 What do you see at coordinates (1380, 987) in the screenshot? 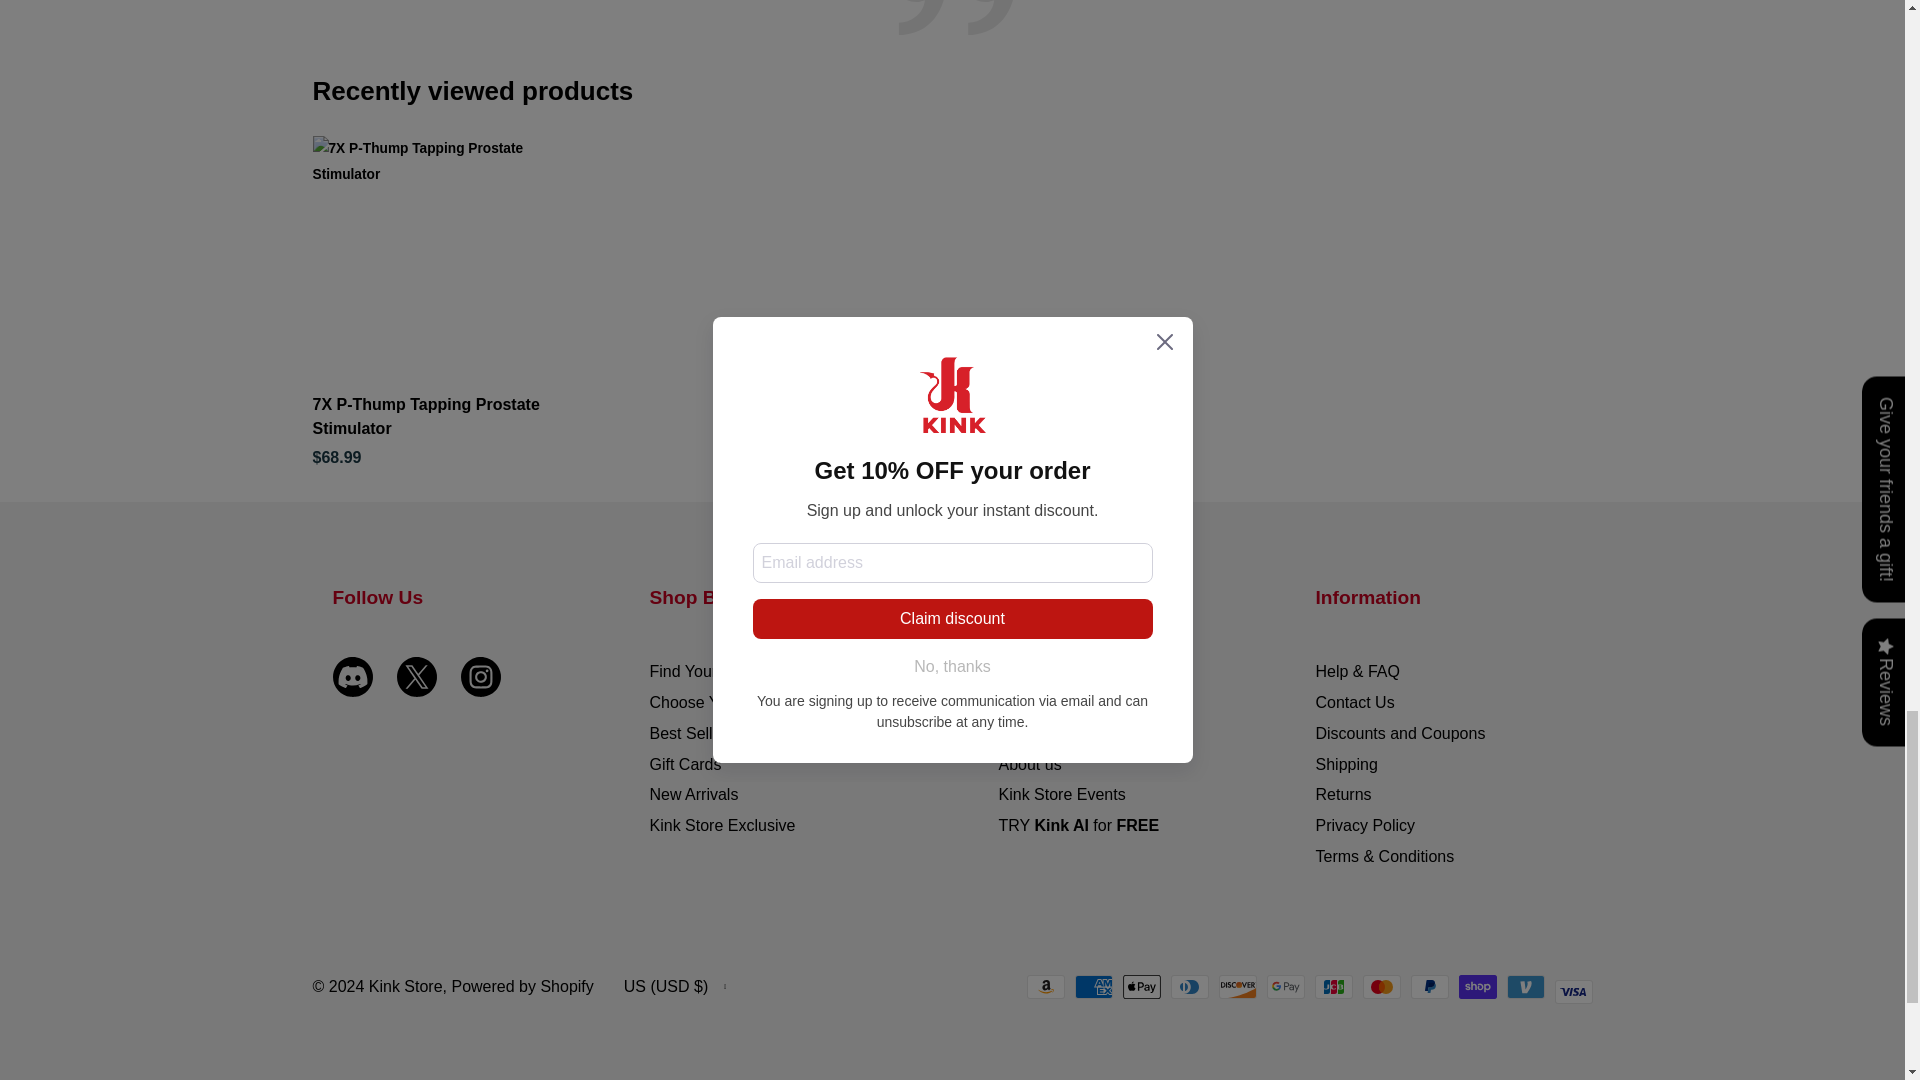
I see `Mastercard` at bounding box center [1380, 987].